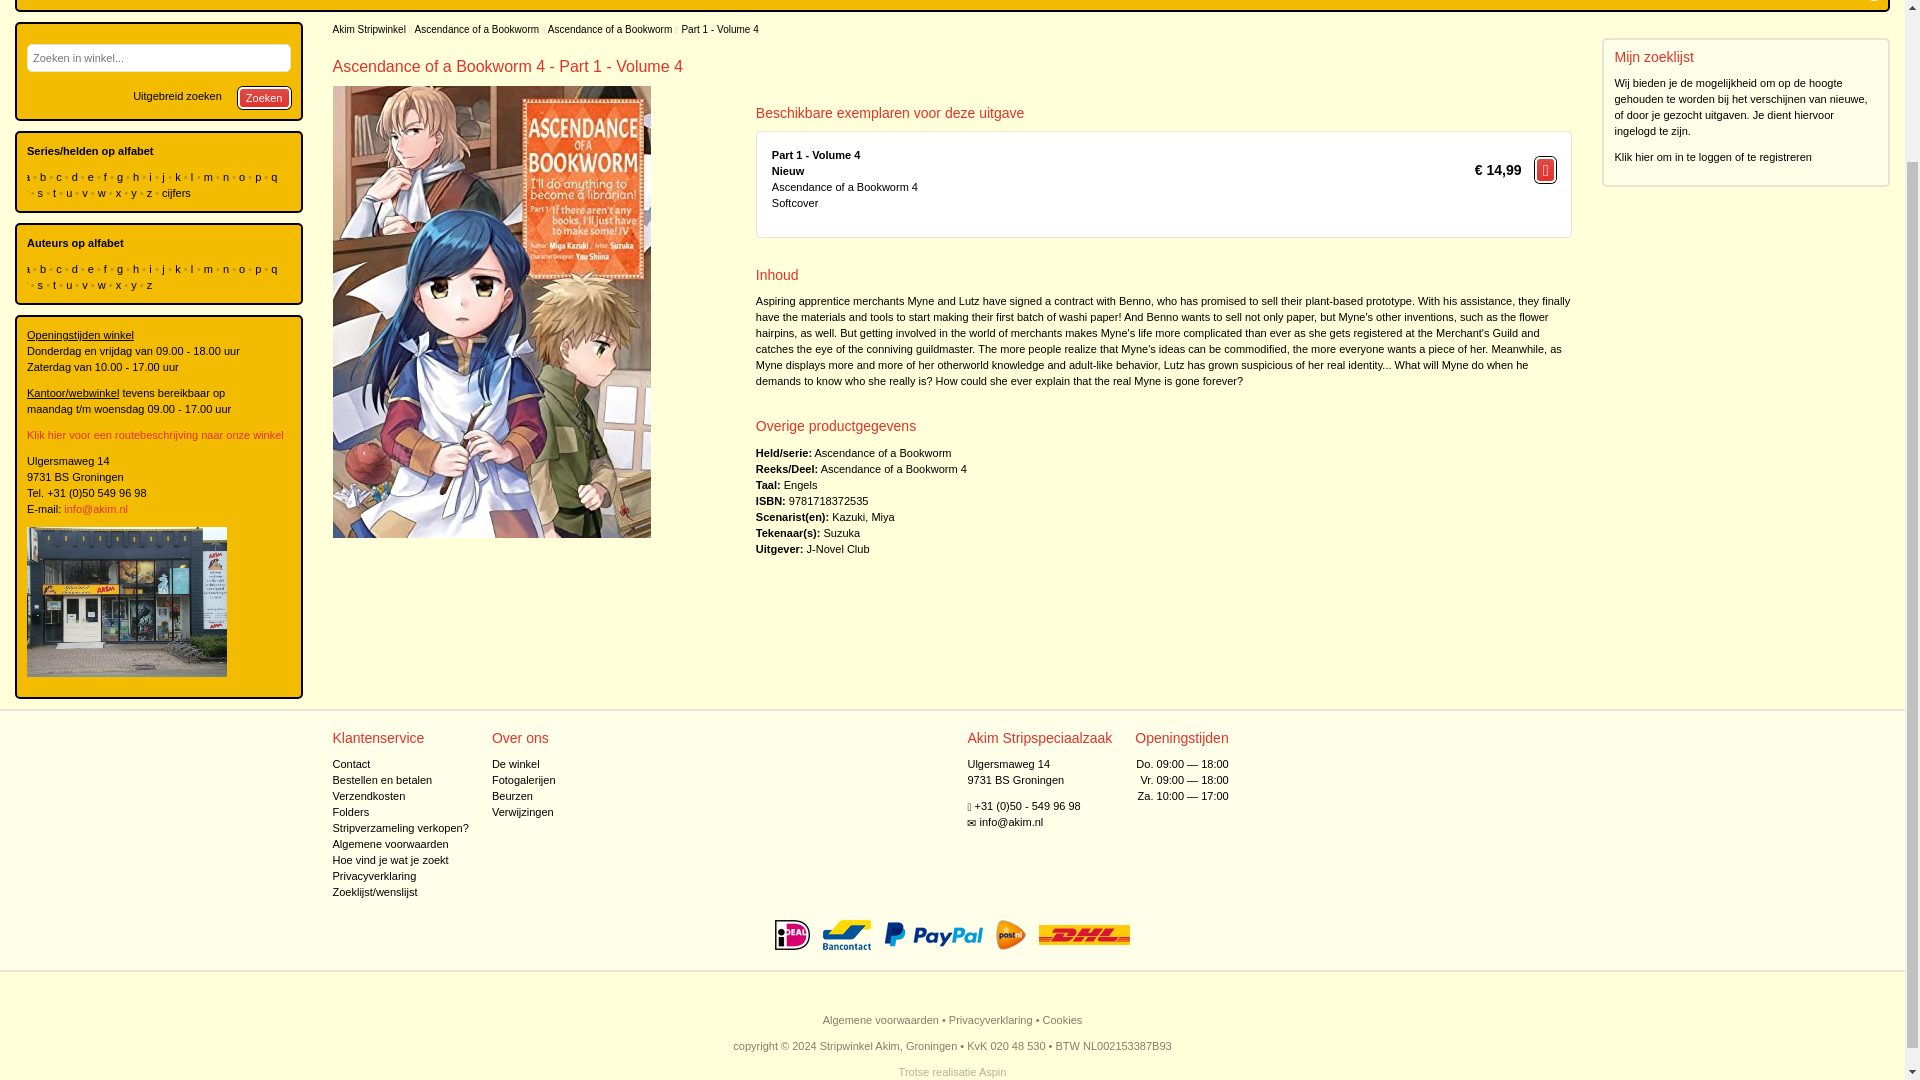 Image resolution: width=1920 pixels, height=1080 pixels. Describe the element at coordinates (594, 4) in the screenshot. I see `Aanbiedingen` at that location.